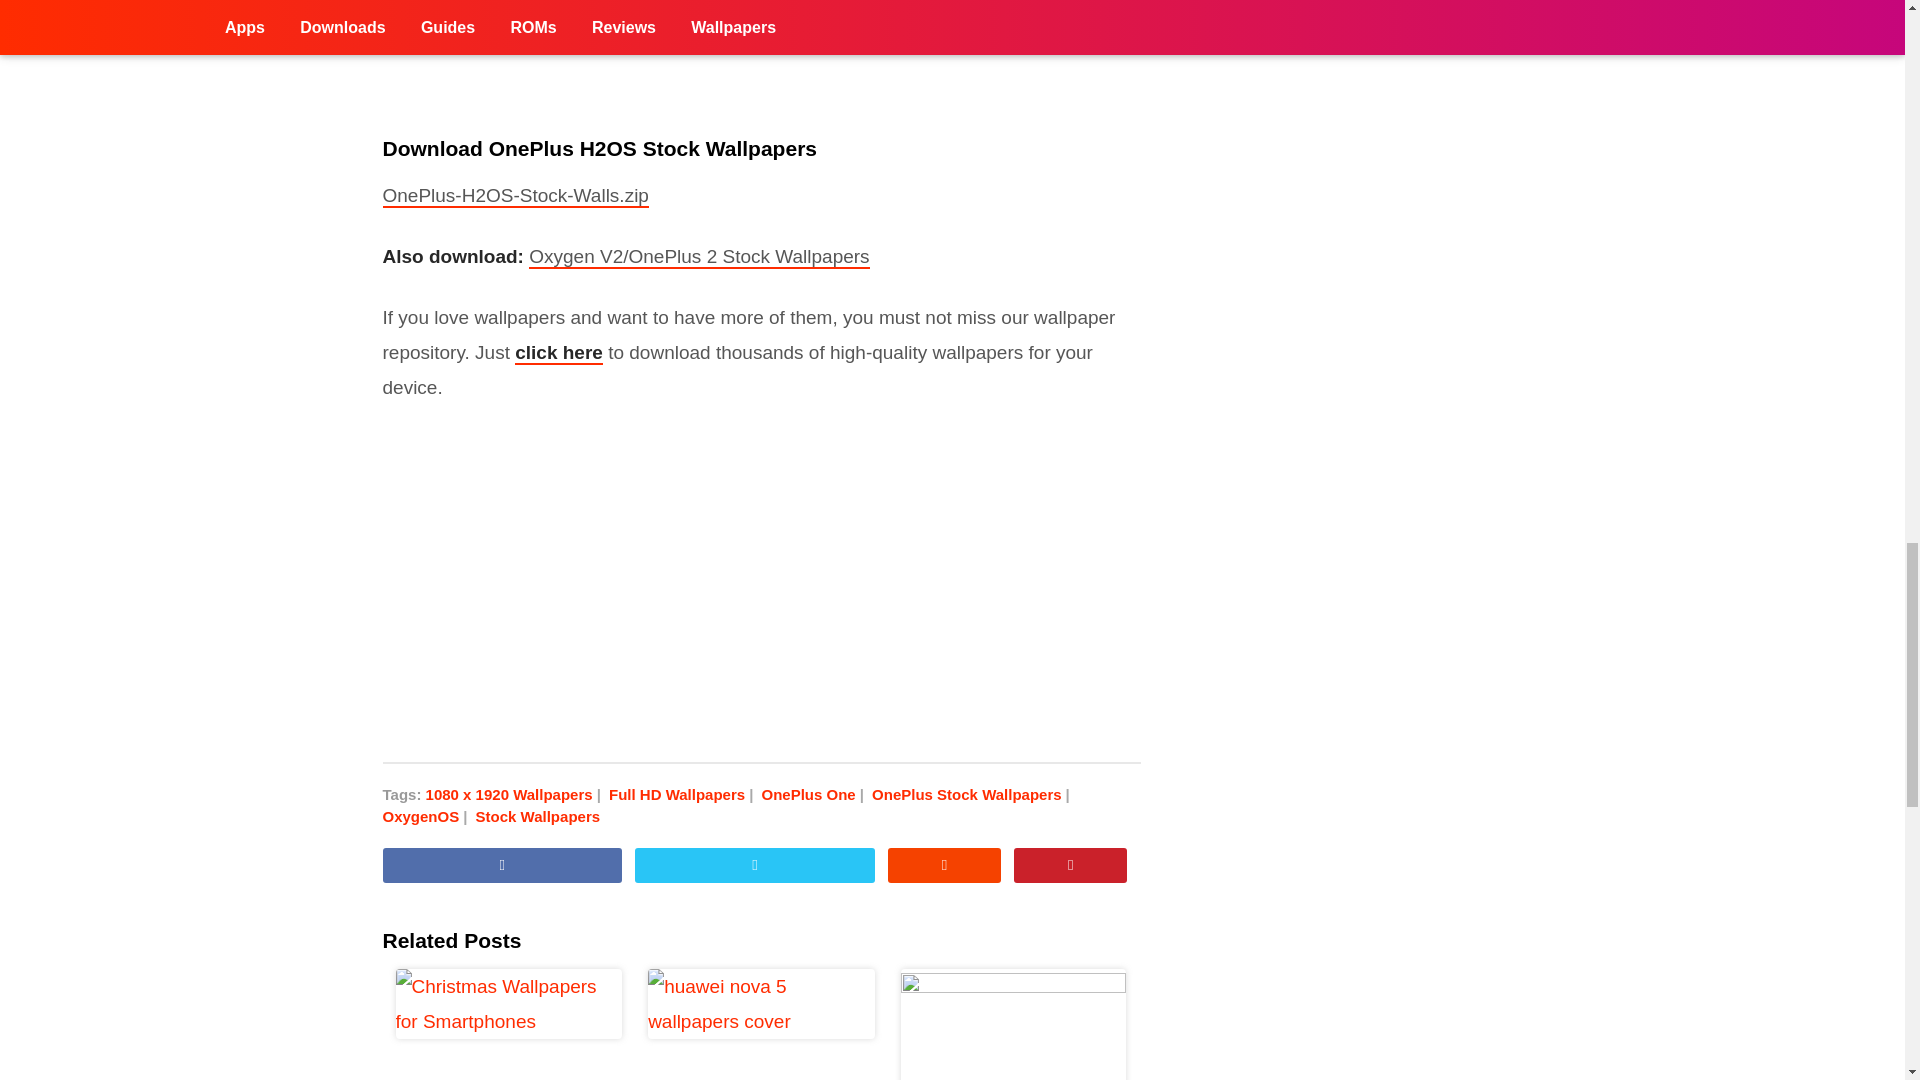 The height and width of the screenshot is (1080, 1920). I want to click on OnePlus Stock Wallpapers, so click(972, 794).